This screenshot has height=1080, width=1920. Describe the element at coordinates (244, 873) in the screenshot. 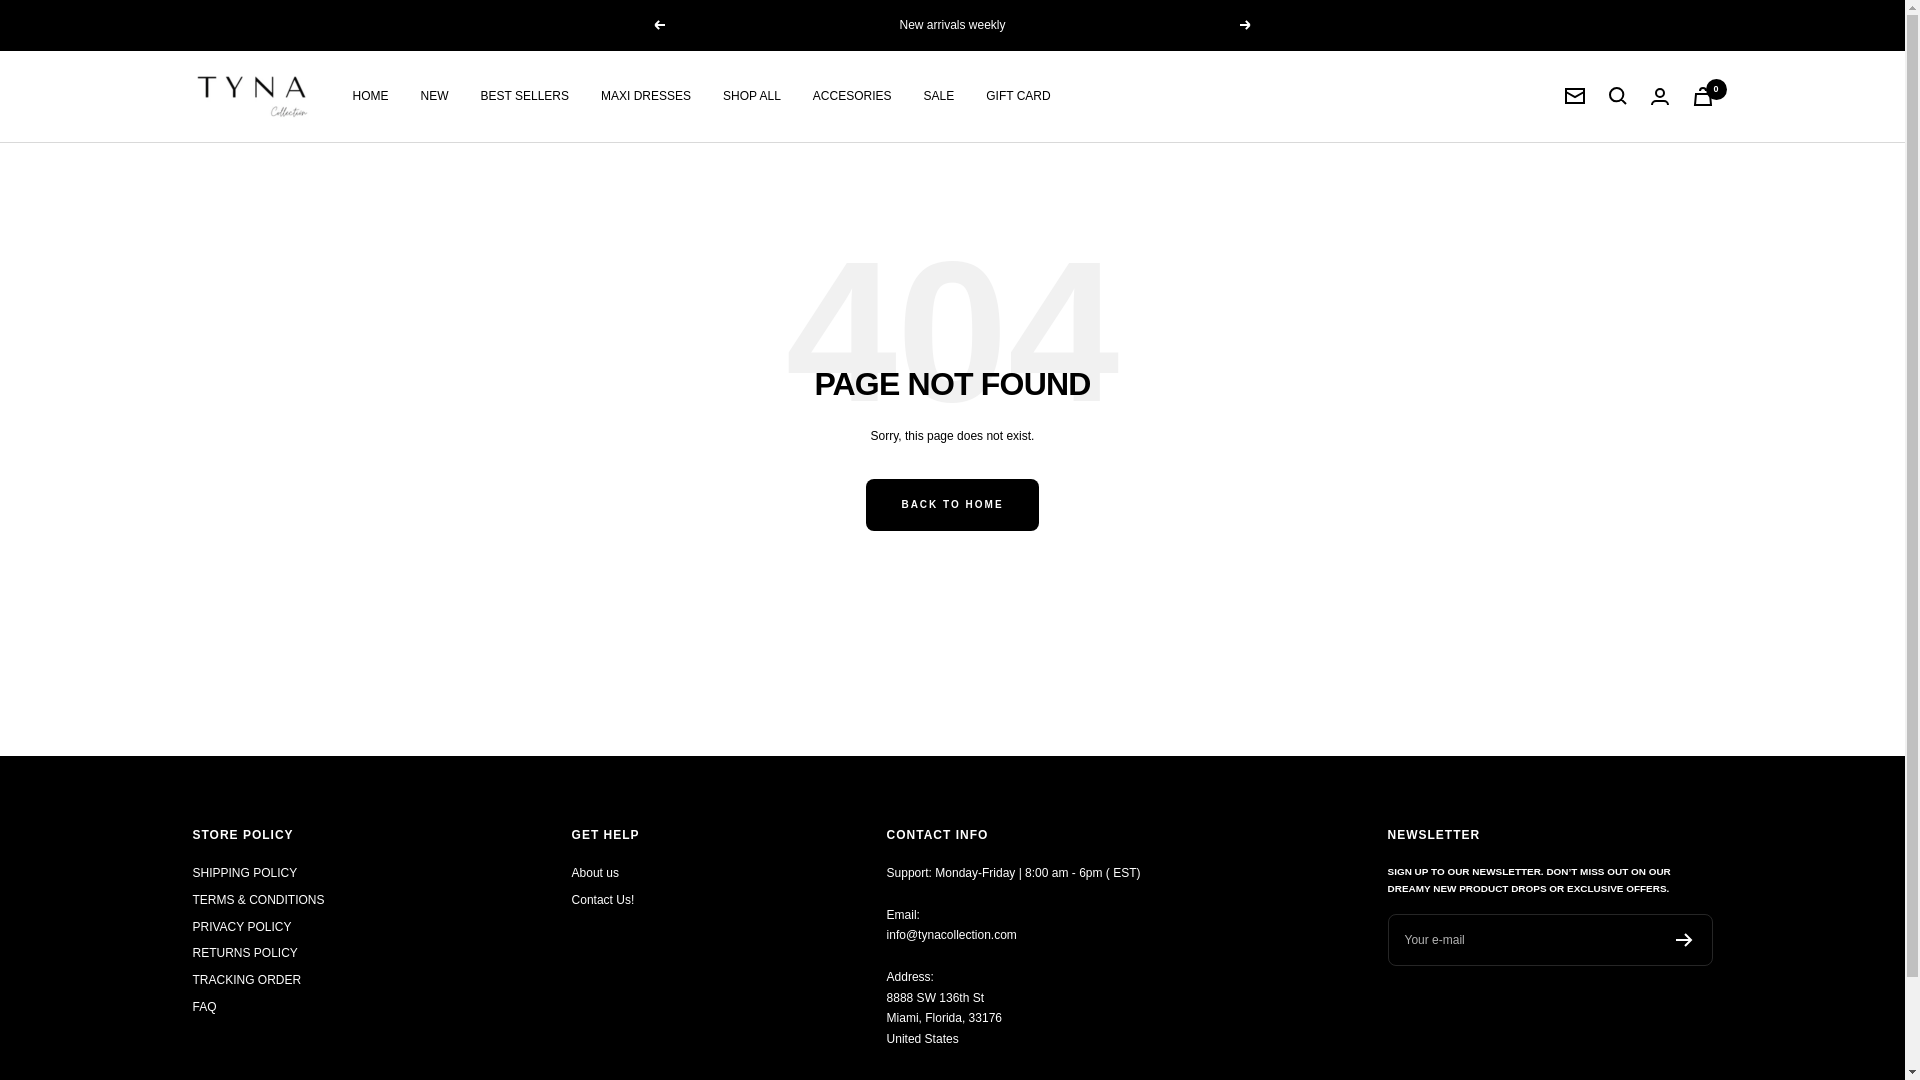

I see `SHIPPING POLICY` at that location.